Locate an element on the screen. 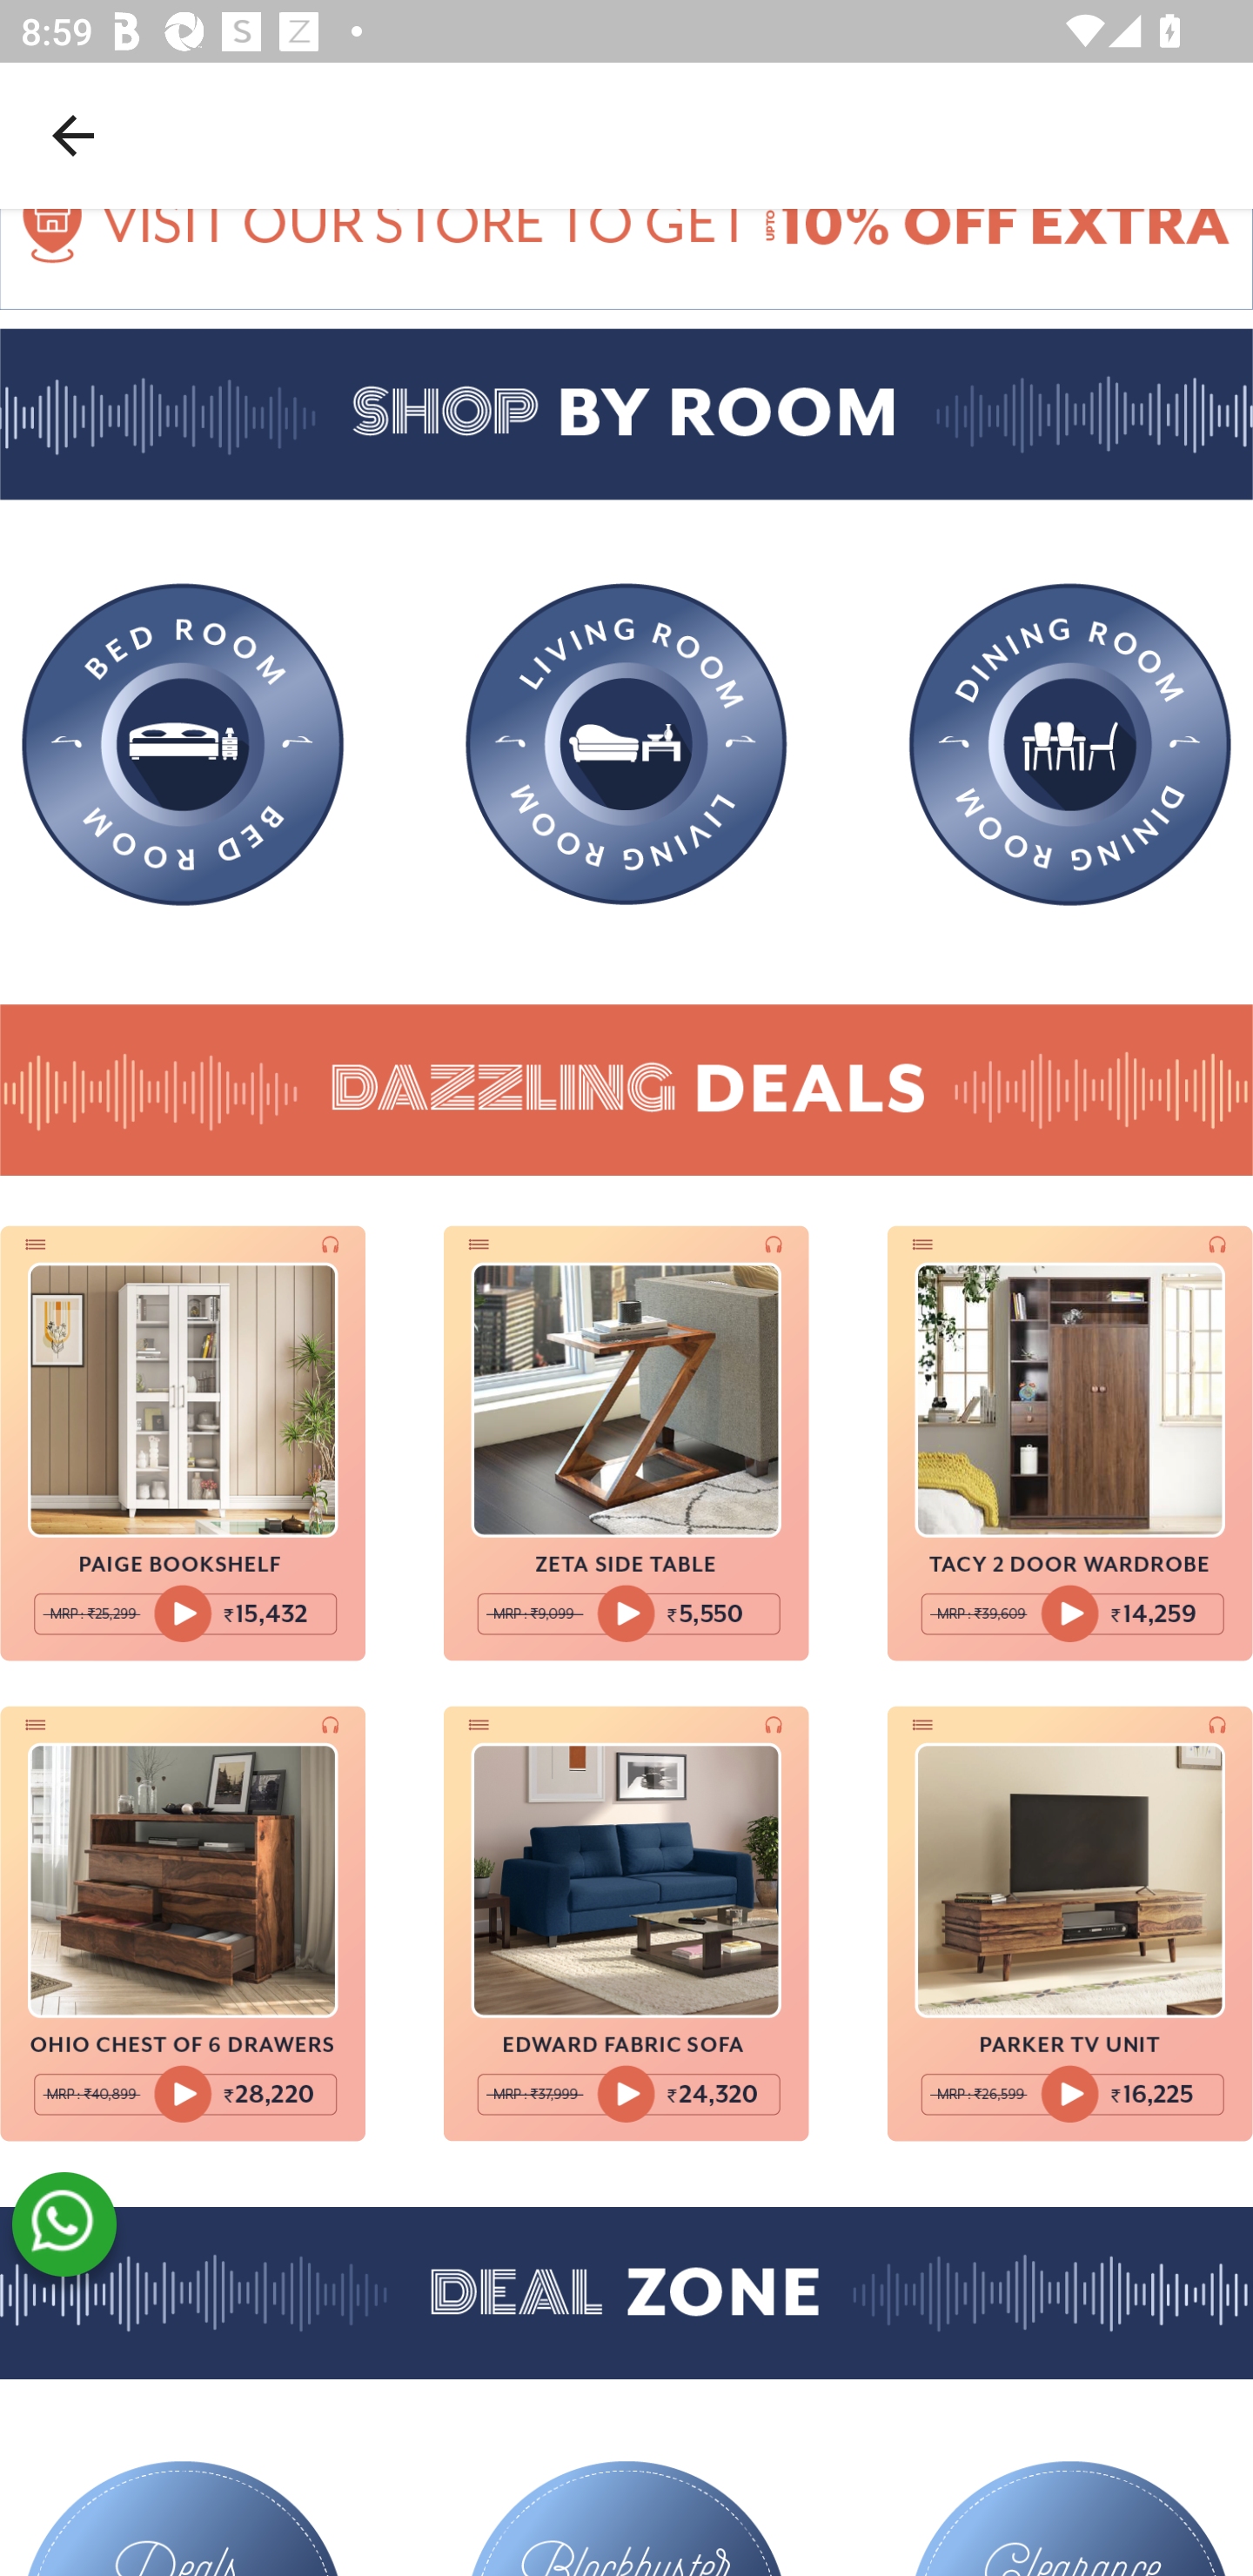 The width and height of the screenshot is (1253, 2576). whatsapp is located at coordinates (64, 2225).